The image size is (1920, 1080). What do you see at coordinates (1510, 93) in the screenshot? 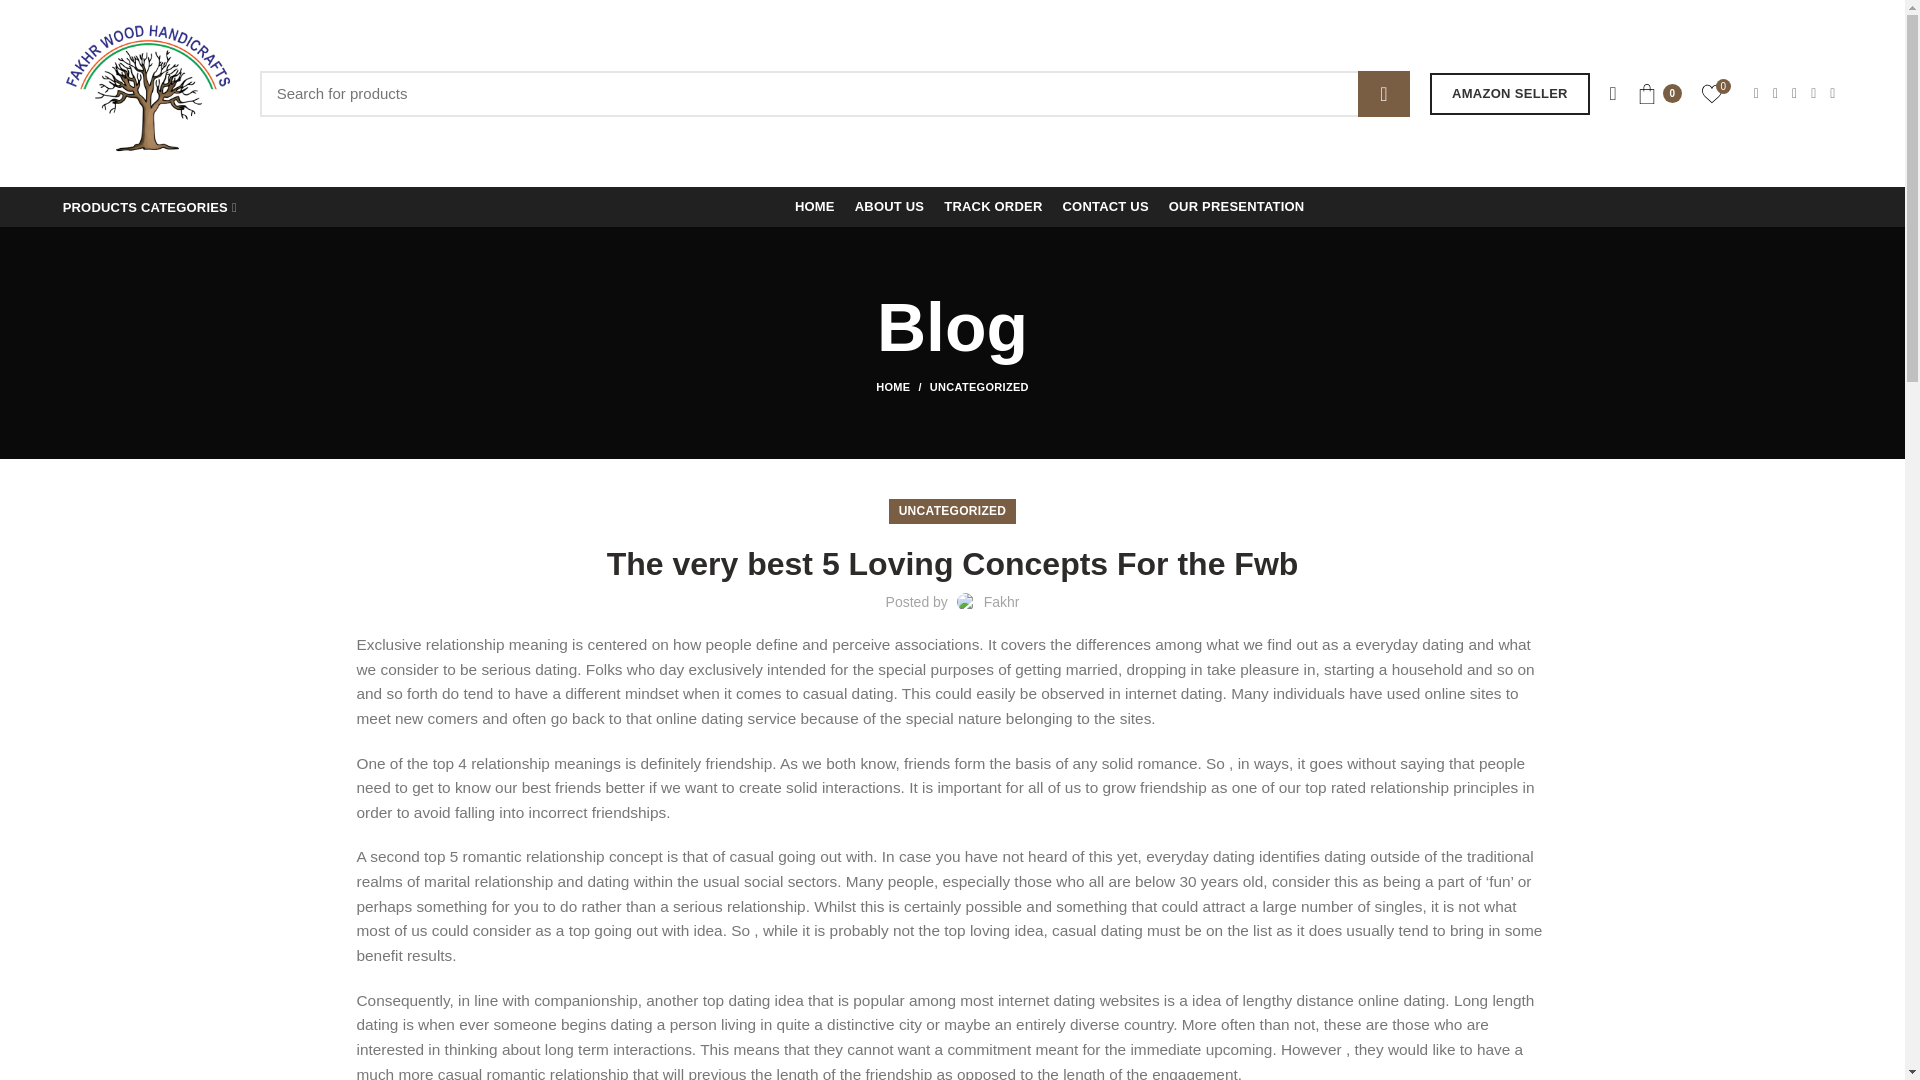
I see `AMAZON SELLER` at bounding box center [1510, 93].